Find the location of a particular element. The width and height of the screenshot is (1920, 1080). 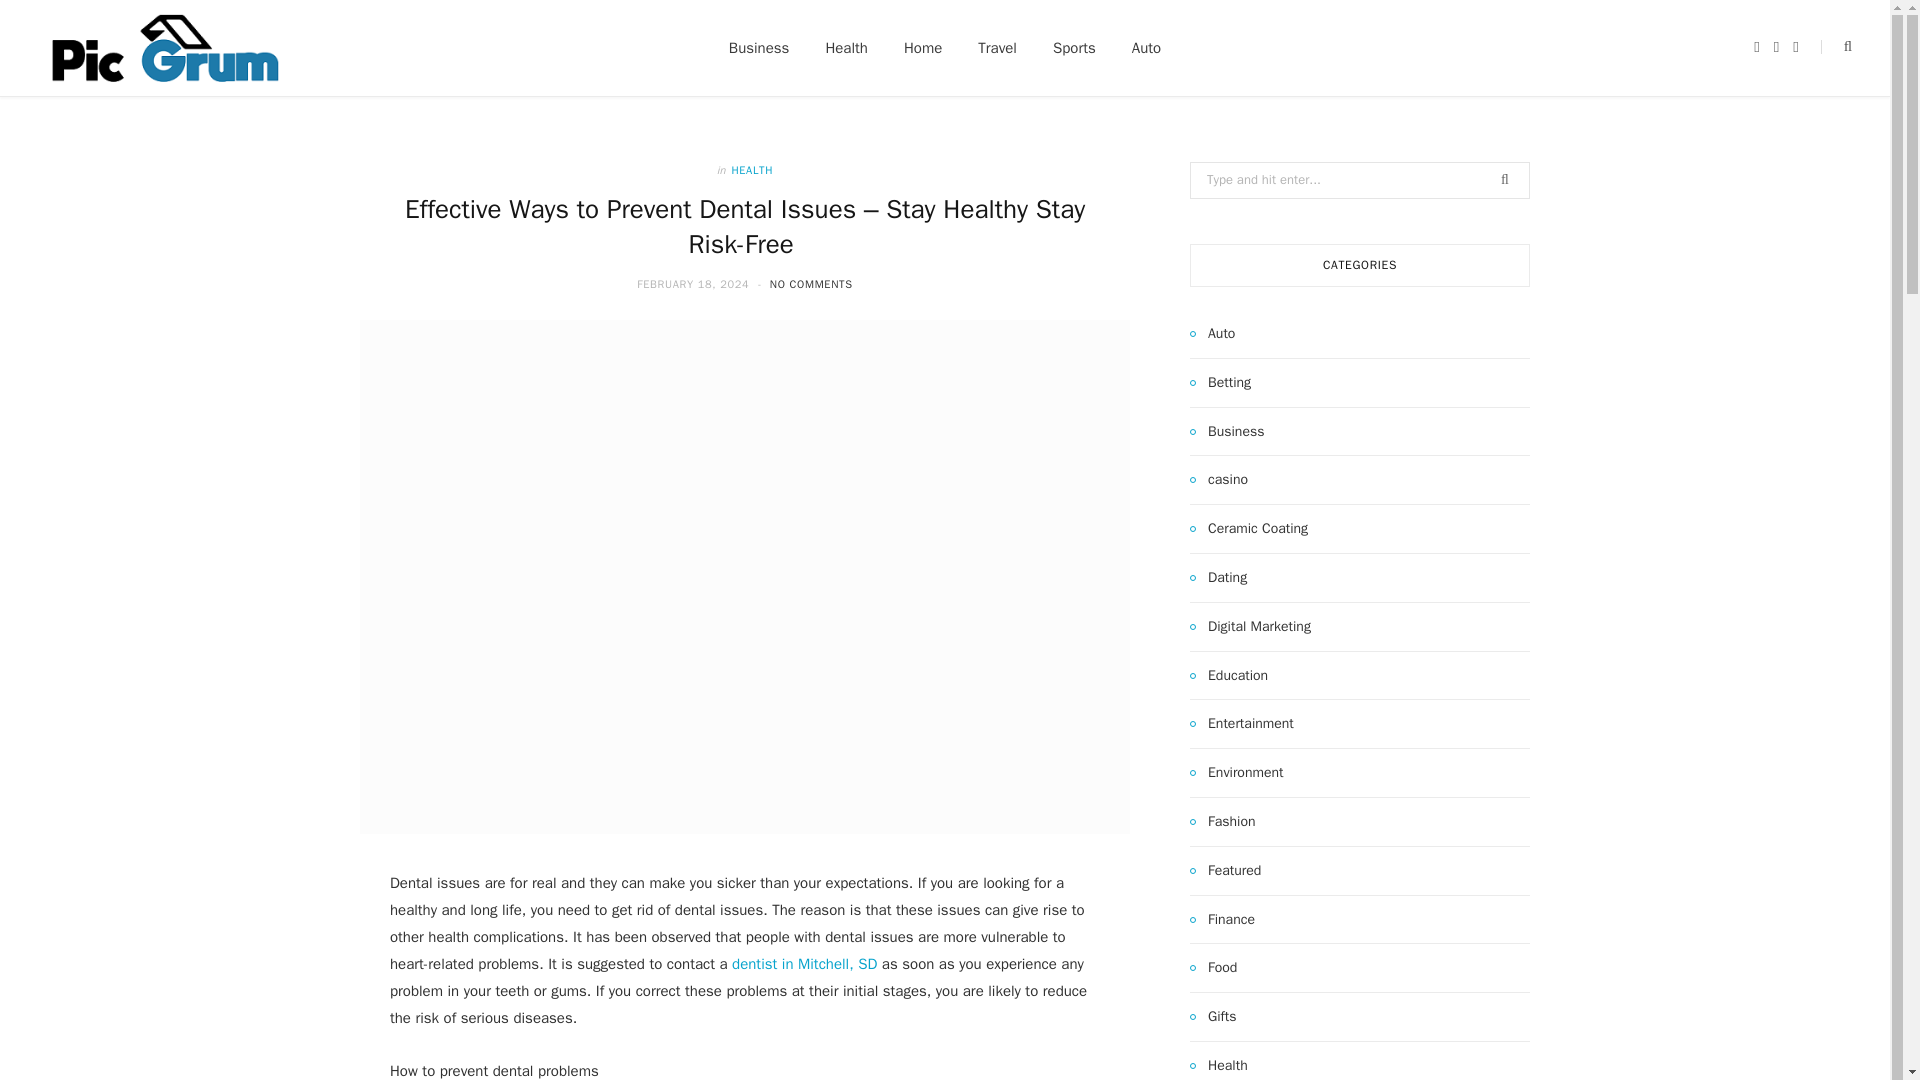

dentist in Mitchell, SD is located at coordinates (804, 964).